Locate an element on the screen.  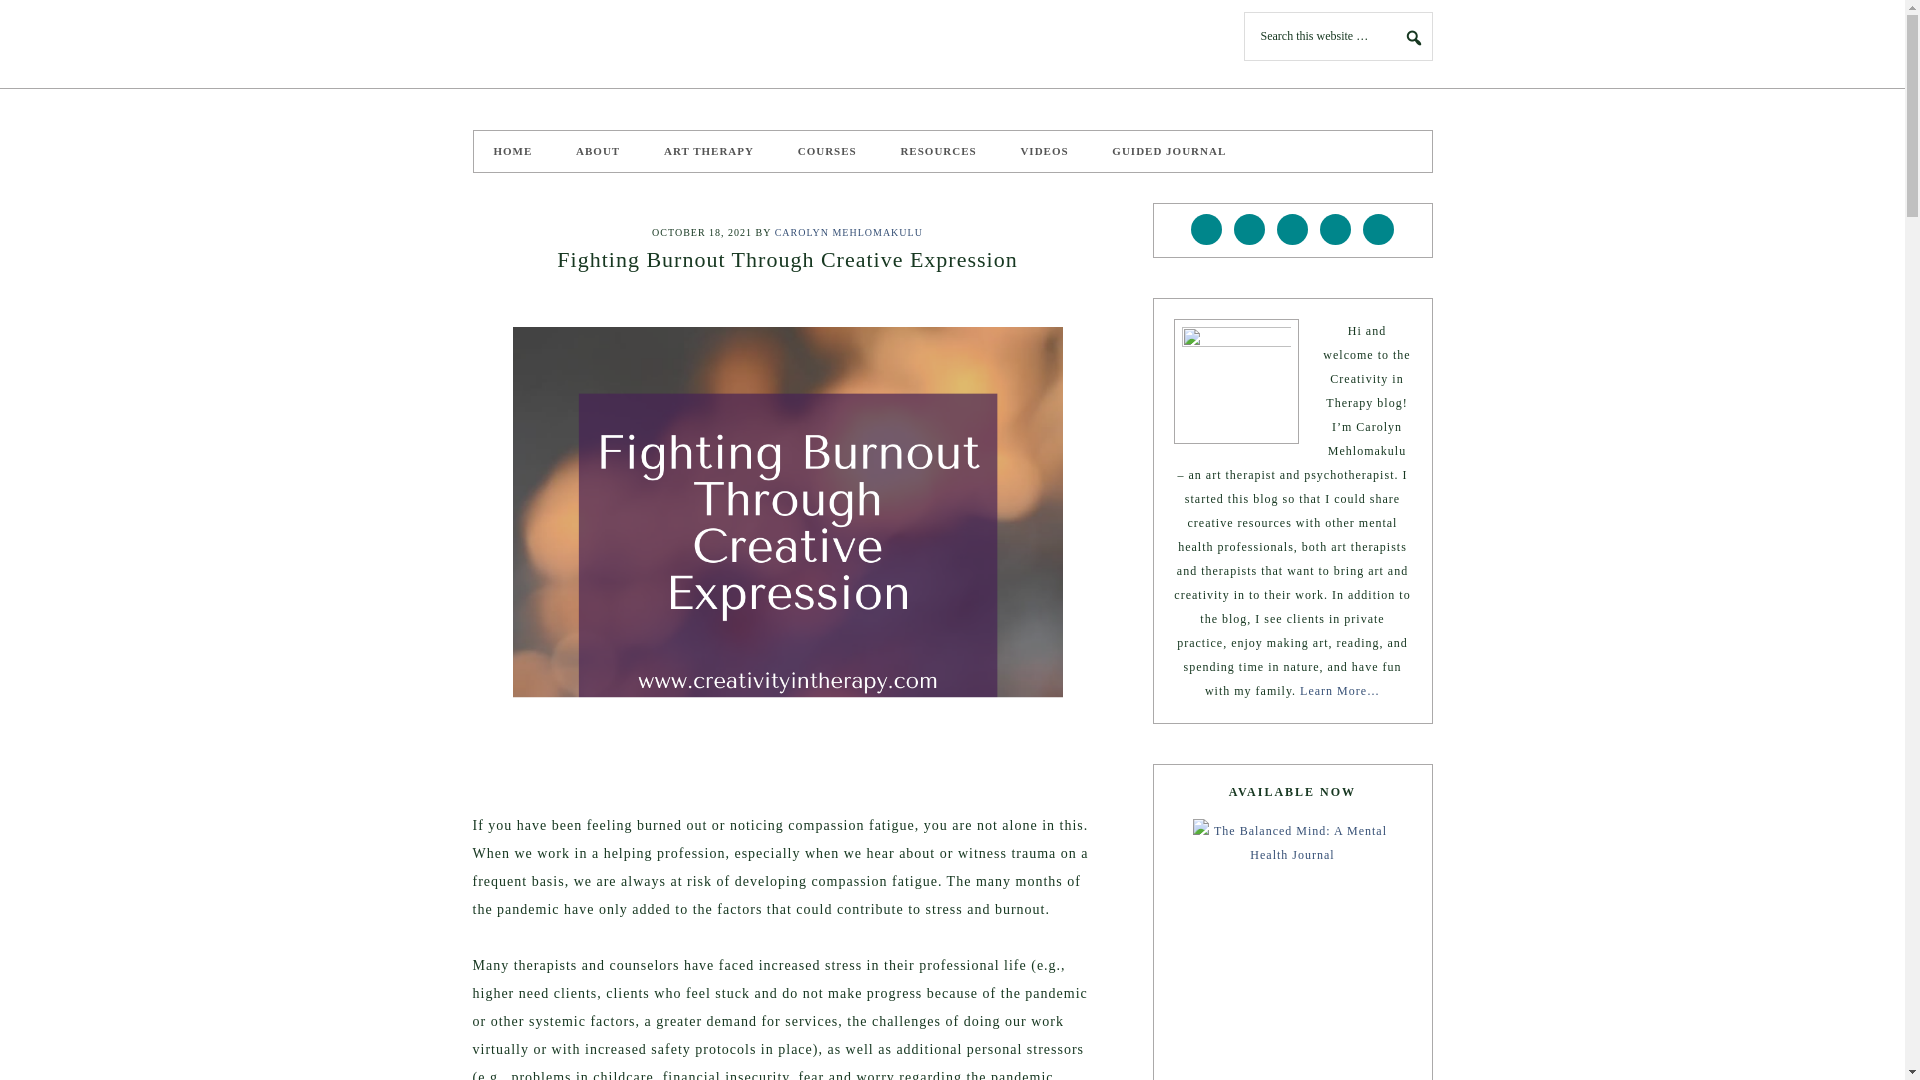
VIDEOS is located at coordinates (1044, 150).